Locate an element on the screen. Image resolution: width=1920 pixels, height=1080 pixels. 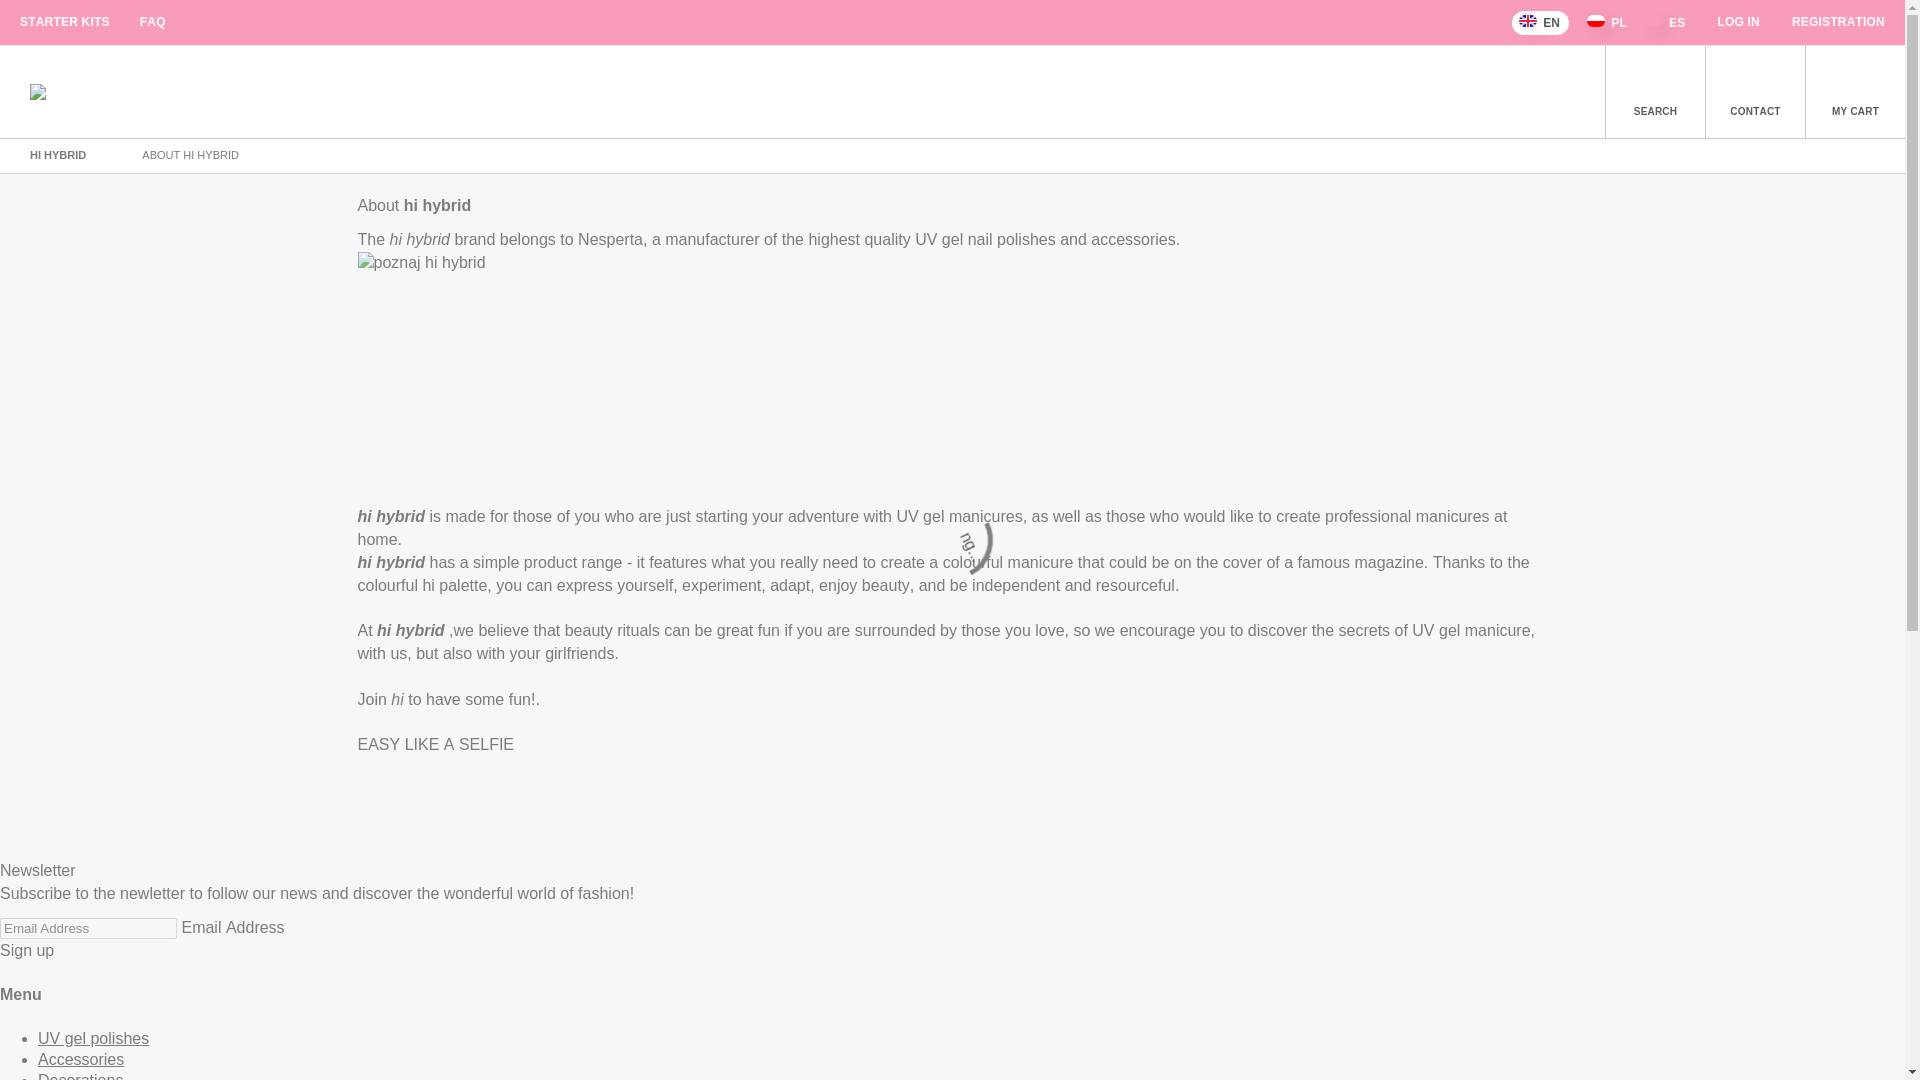
CONTACT is located at coordinates (1754, 92).